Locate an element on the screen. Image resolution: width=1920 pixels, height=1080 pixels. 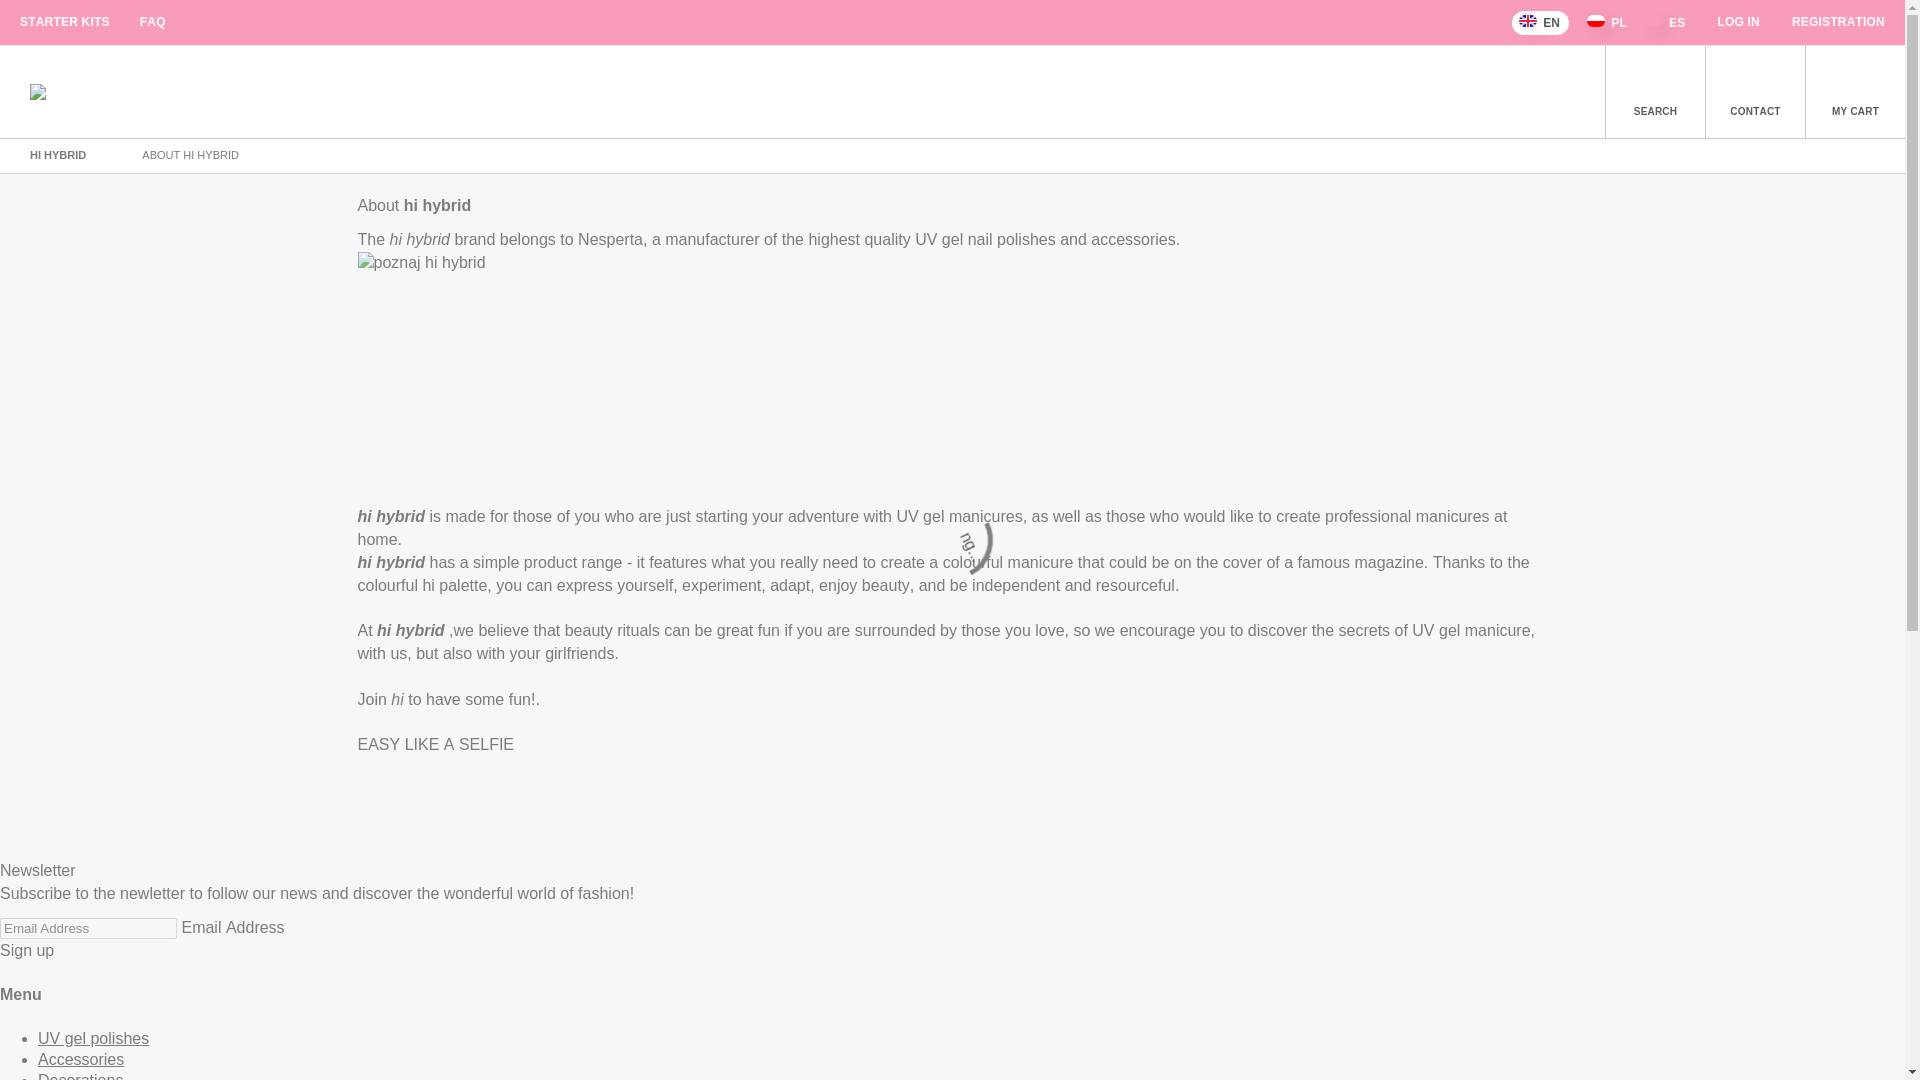
CONTACT is located at coordinates (1754, 92).